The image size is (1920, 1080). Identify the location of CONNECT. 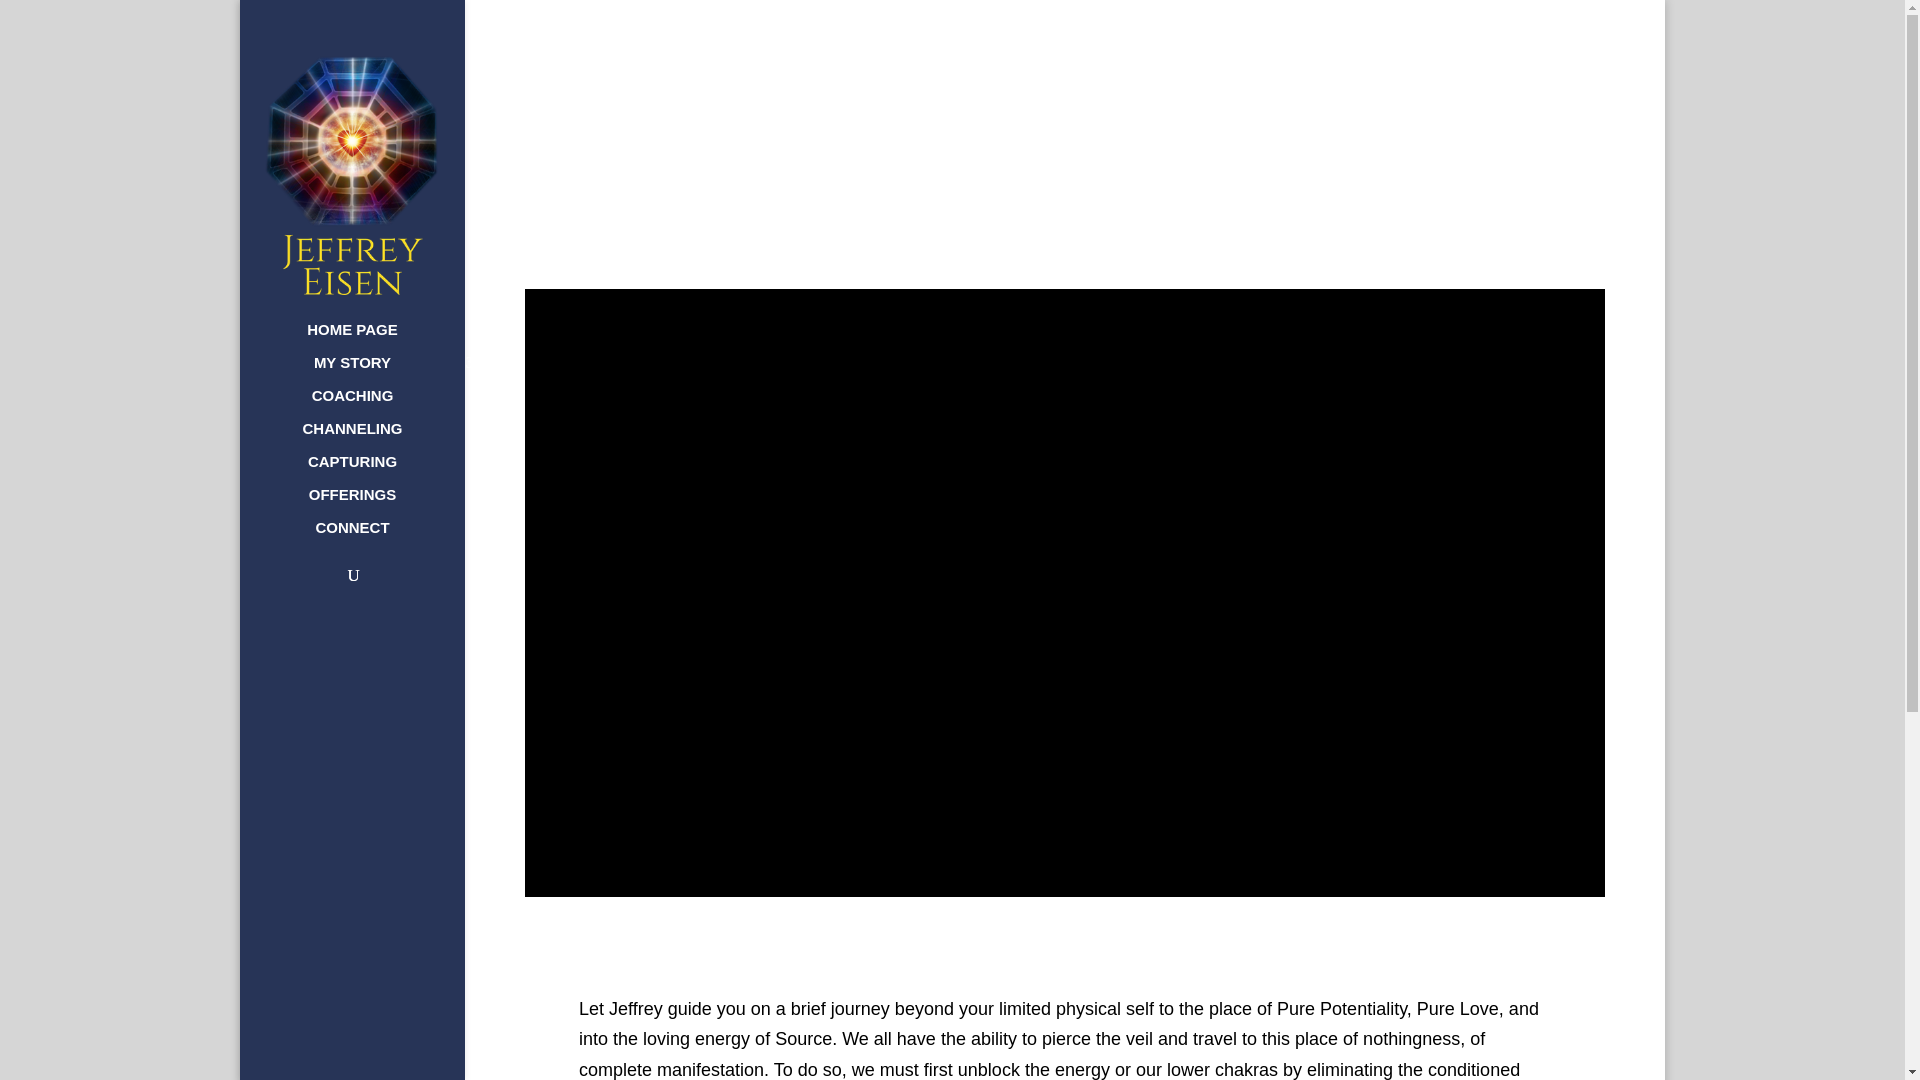
(372, 537).